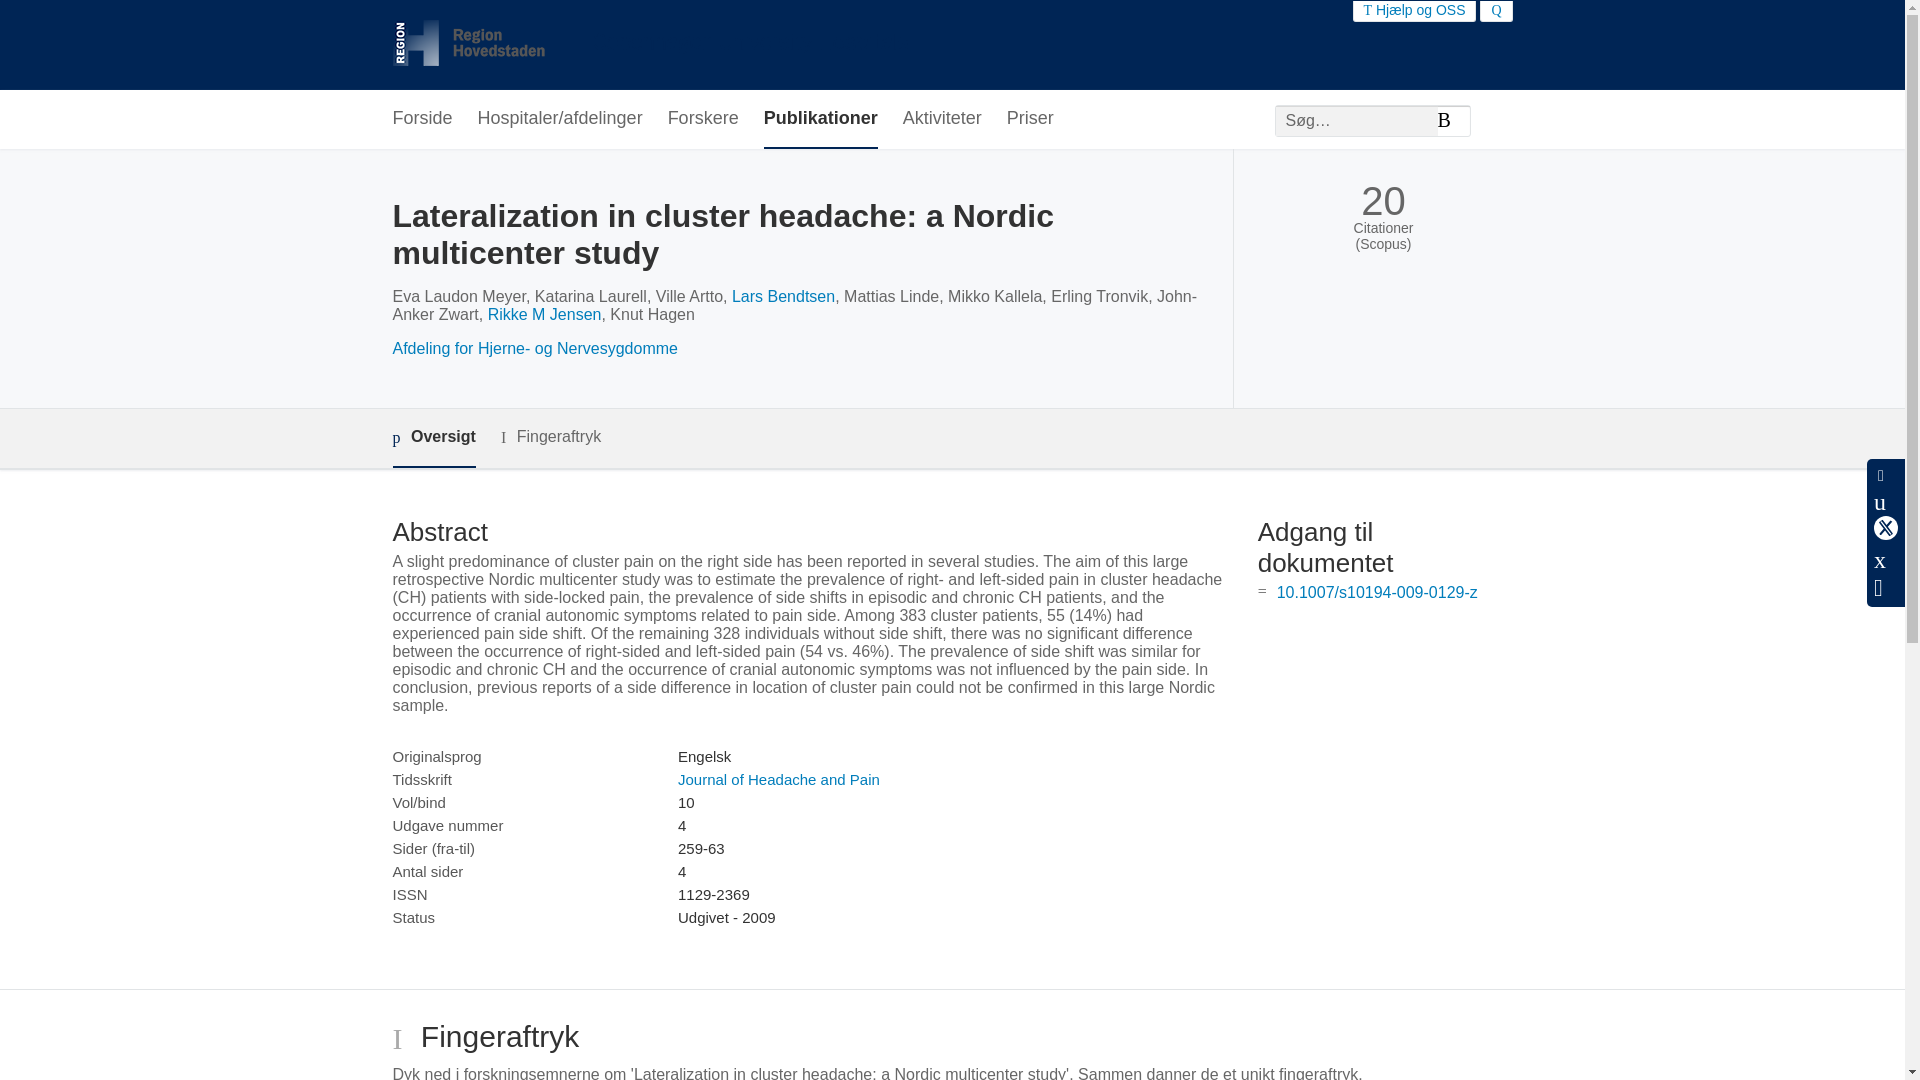 This screenshot has height=1080, width=1920. I want to click on Forskere, so click(704, 119).